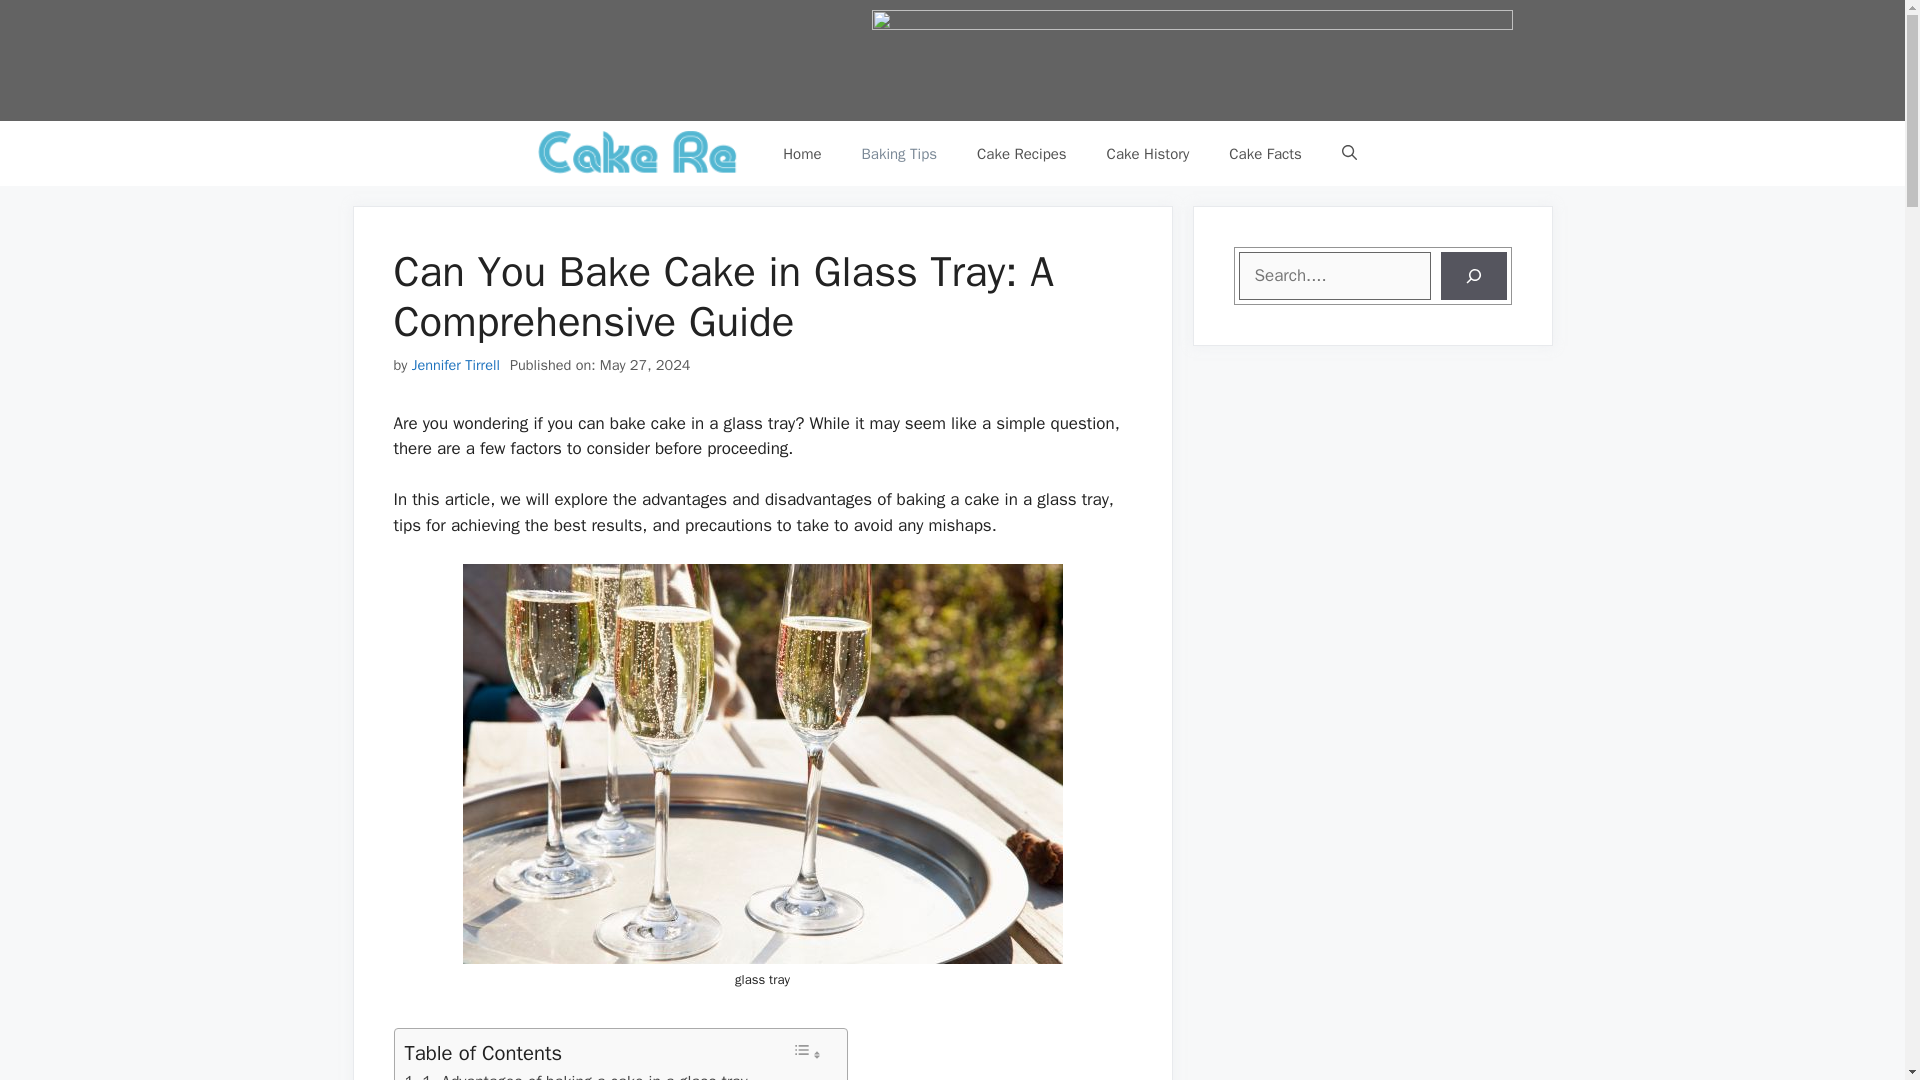 The height and width of the screenshot is (1080, 1920). I want to click on Cake Recipes, so click(1021, 154).